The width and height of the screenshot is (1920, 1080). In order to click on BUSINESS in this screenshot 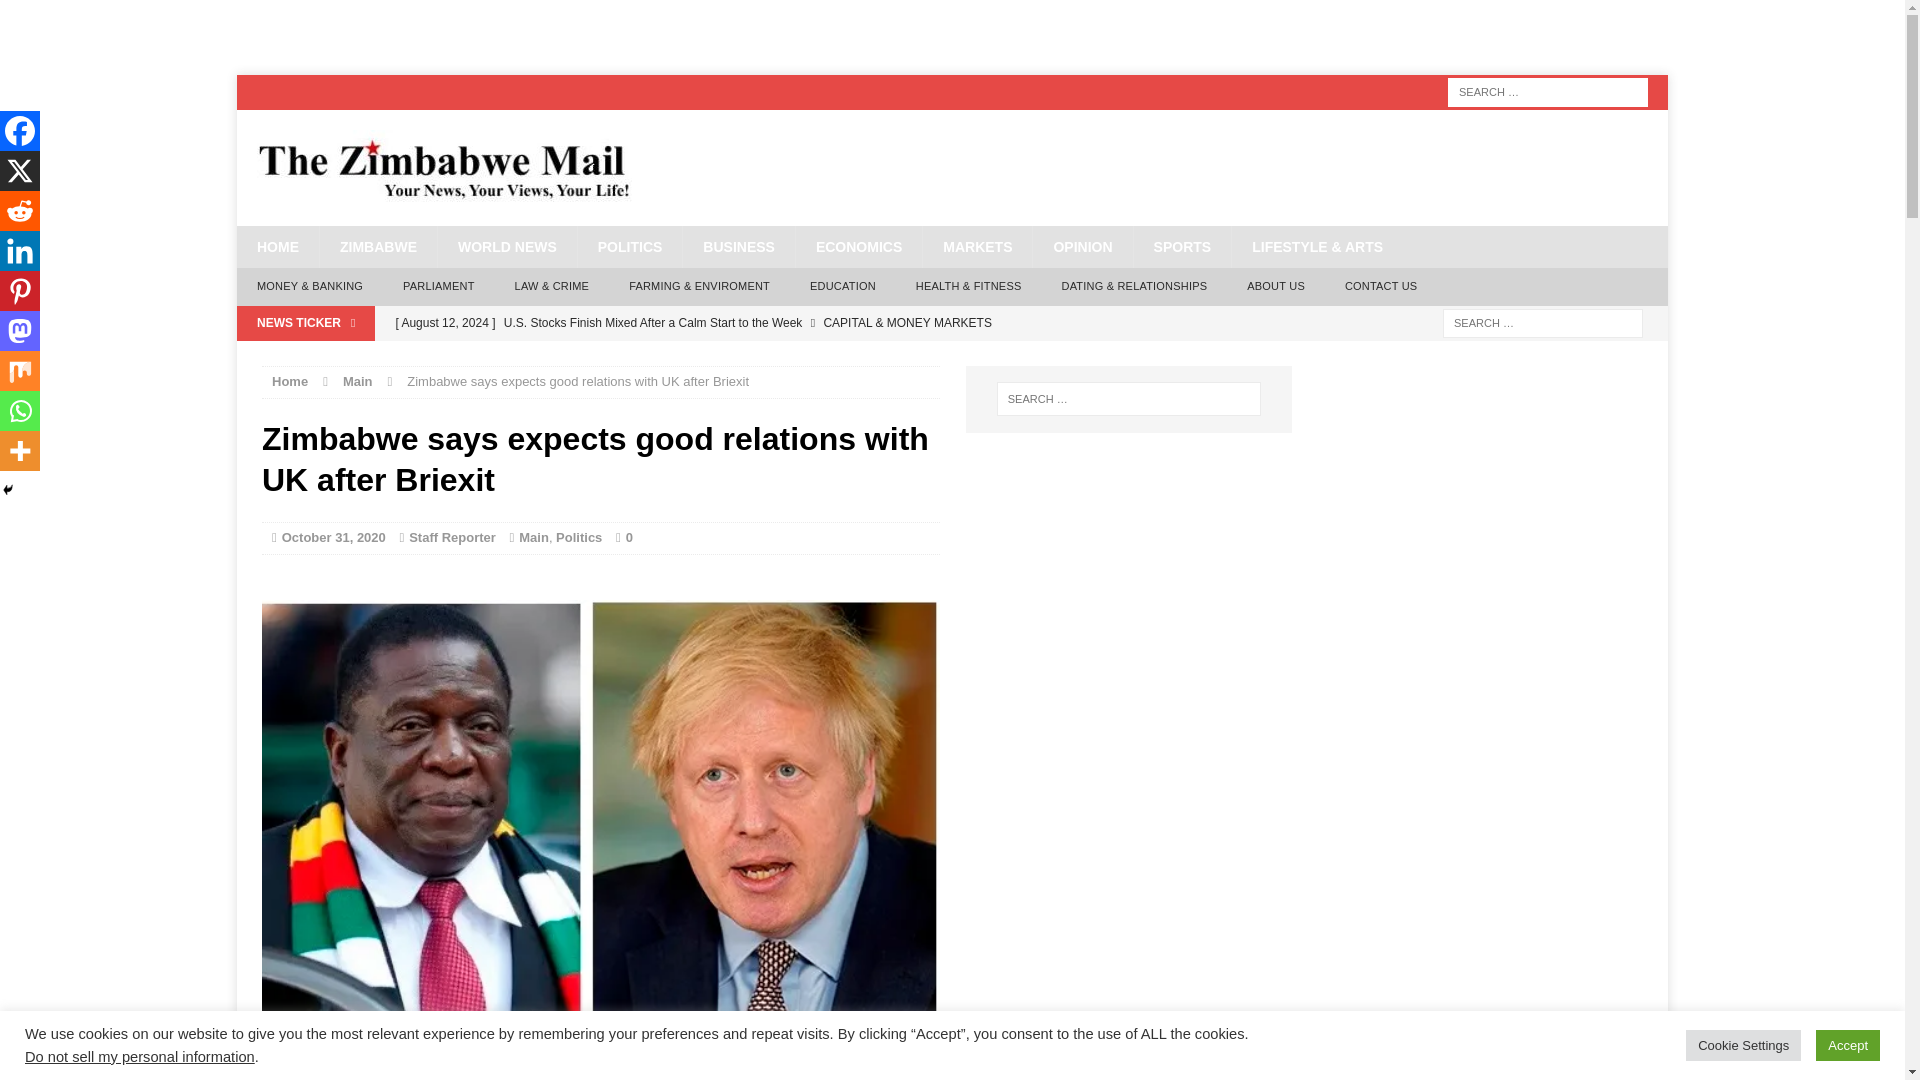, I will do `click(738, 246)`.